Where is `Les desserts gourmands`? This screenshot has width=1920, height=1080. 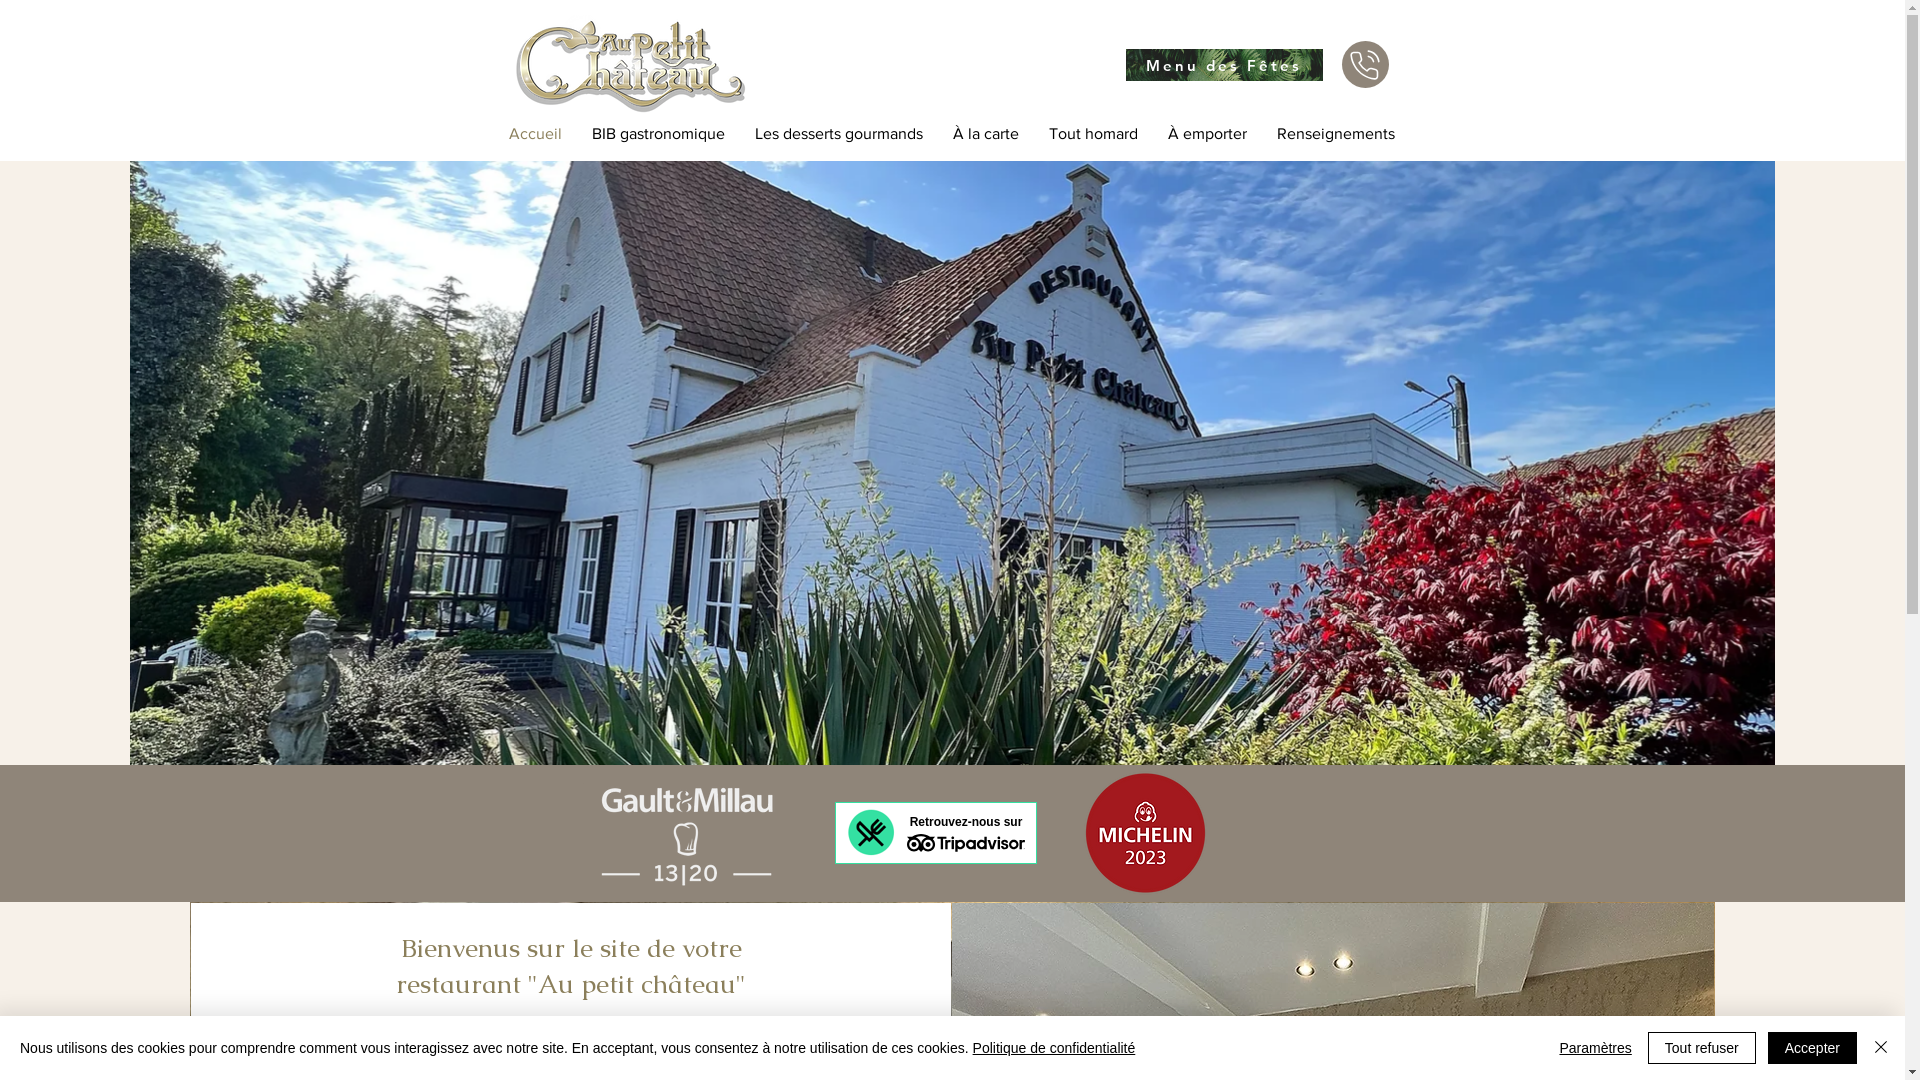
Les desserts gourmands is located at coordinates (839, 134).